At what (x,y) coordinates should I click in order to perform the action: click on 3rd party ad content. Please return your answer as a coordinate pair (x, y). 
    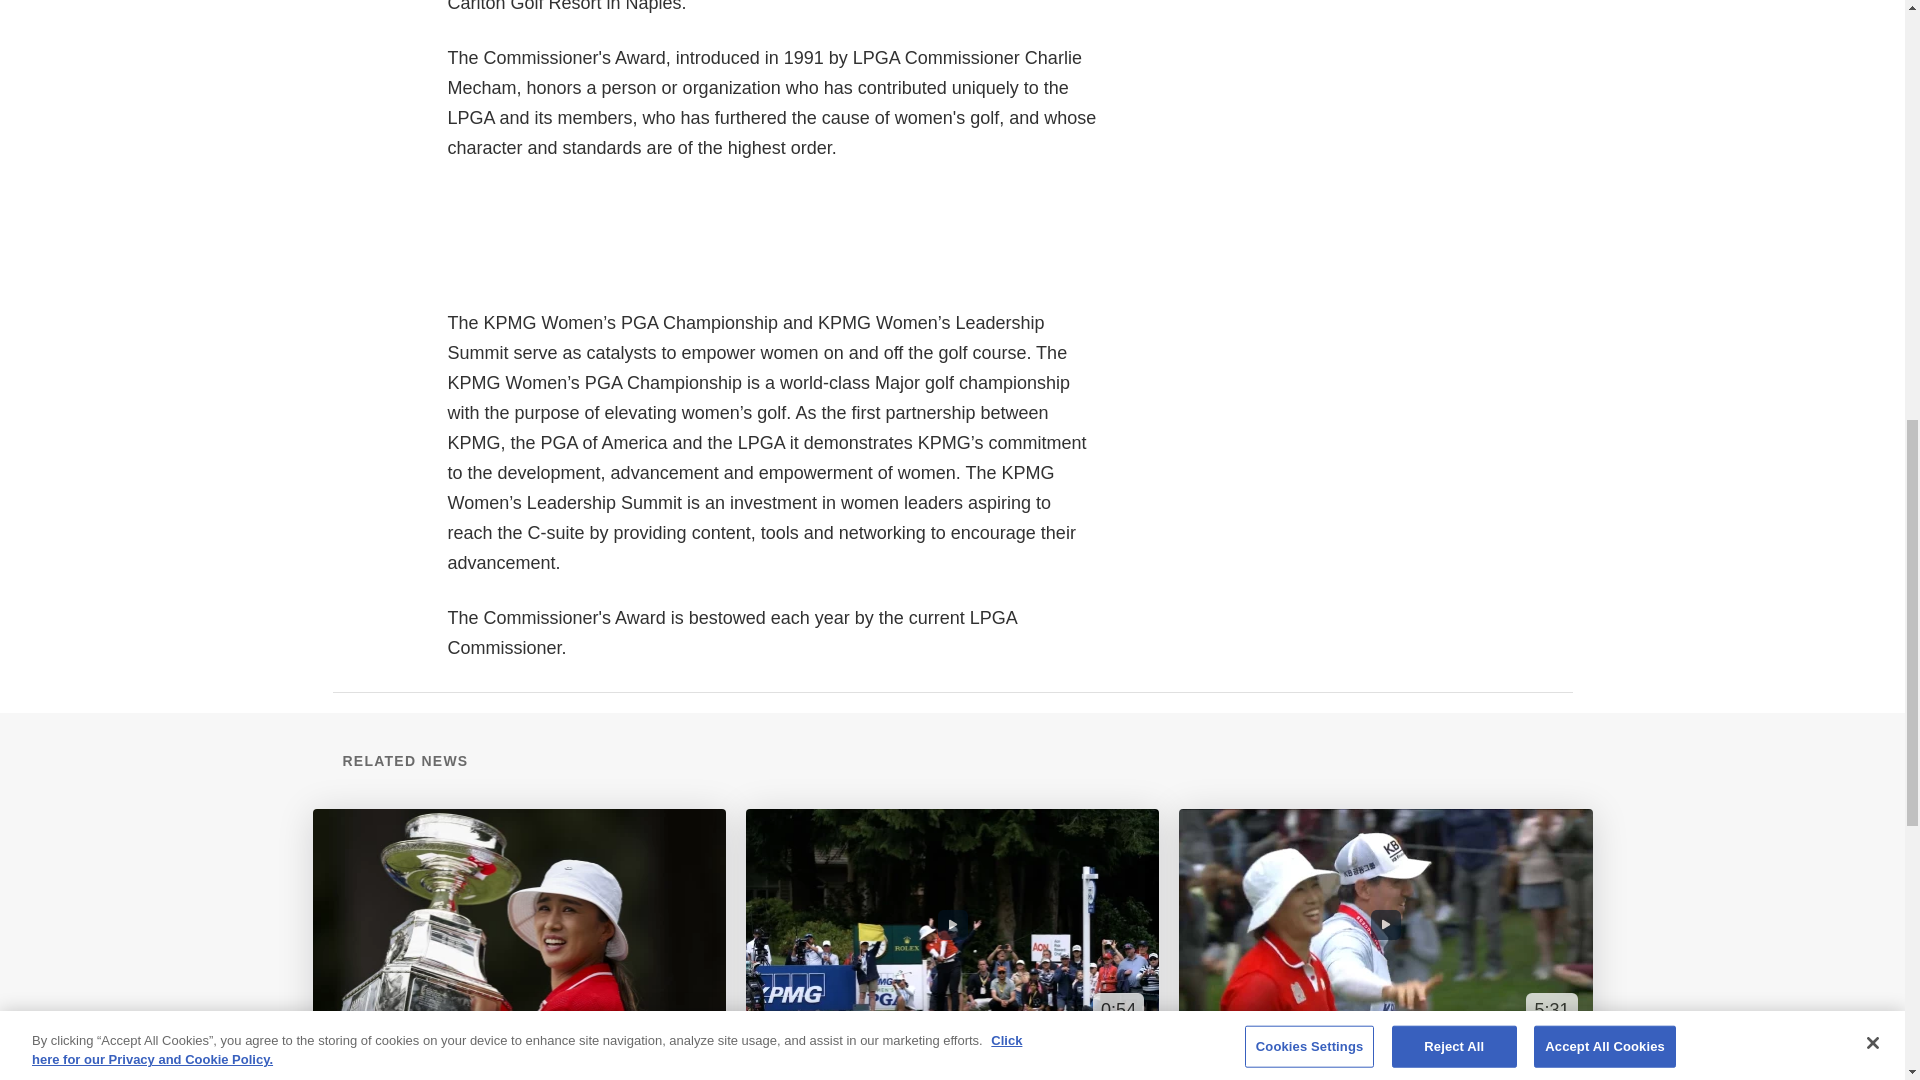
    Looking at the image, I should click on (811, 232).